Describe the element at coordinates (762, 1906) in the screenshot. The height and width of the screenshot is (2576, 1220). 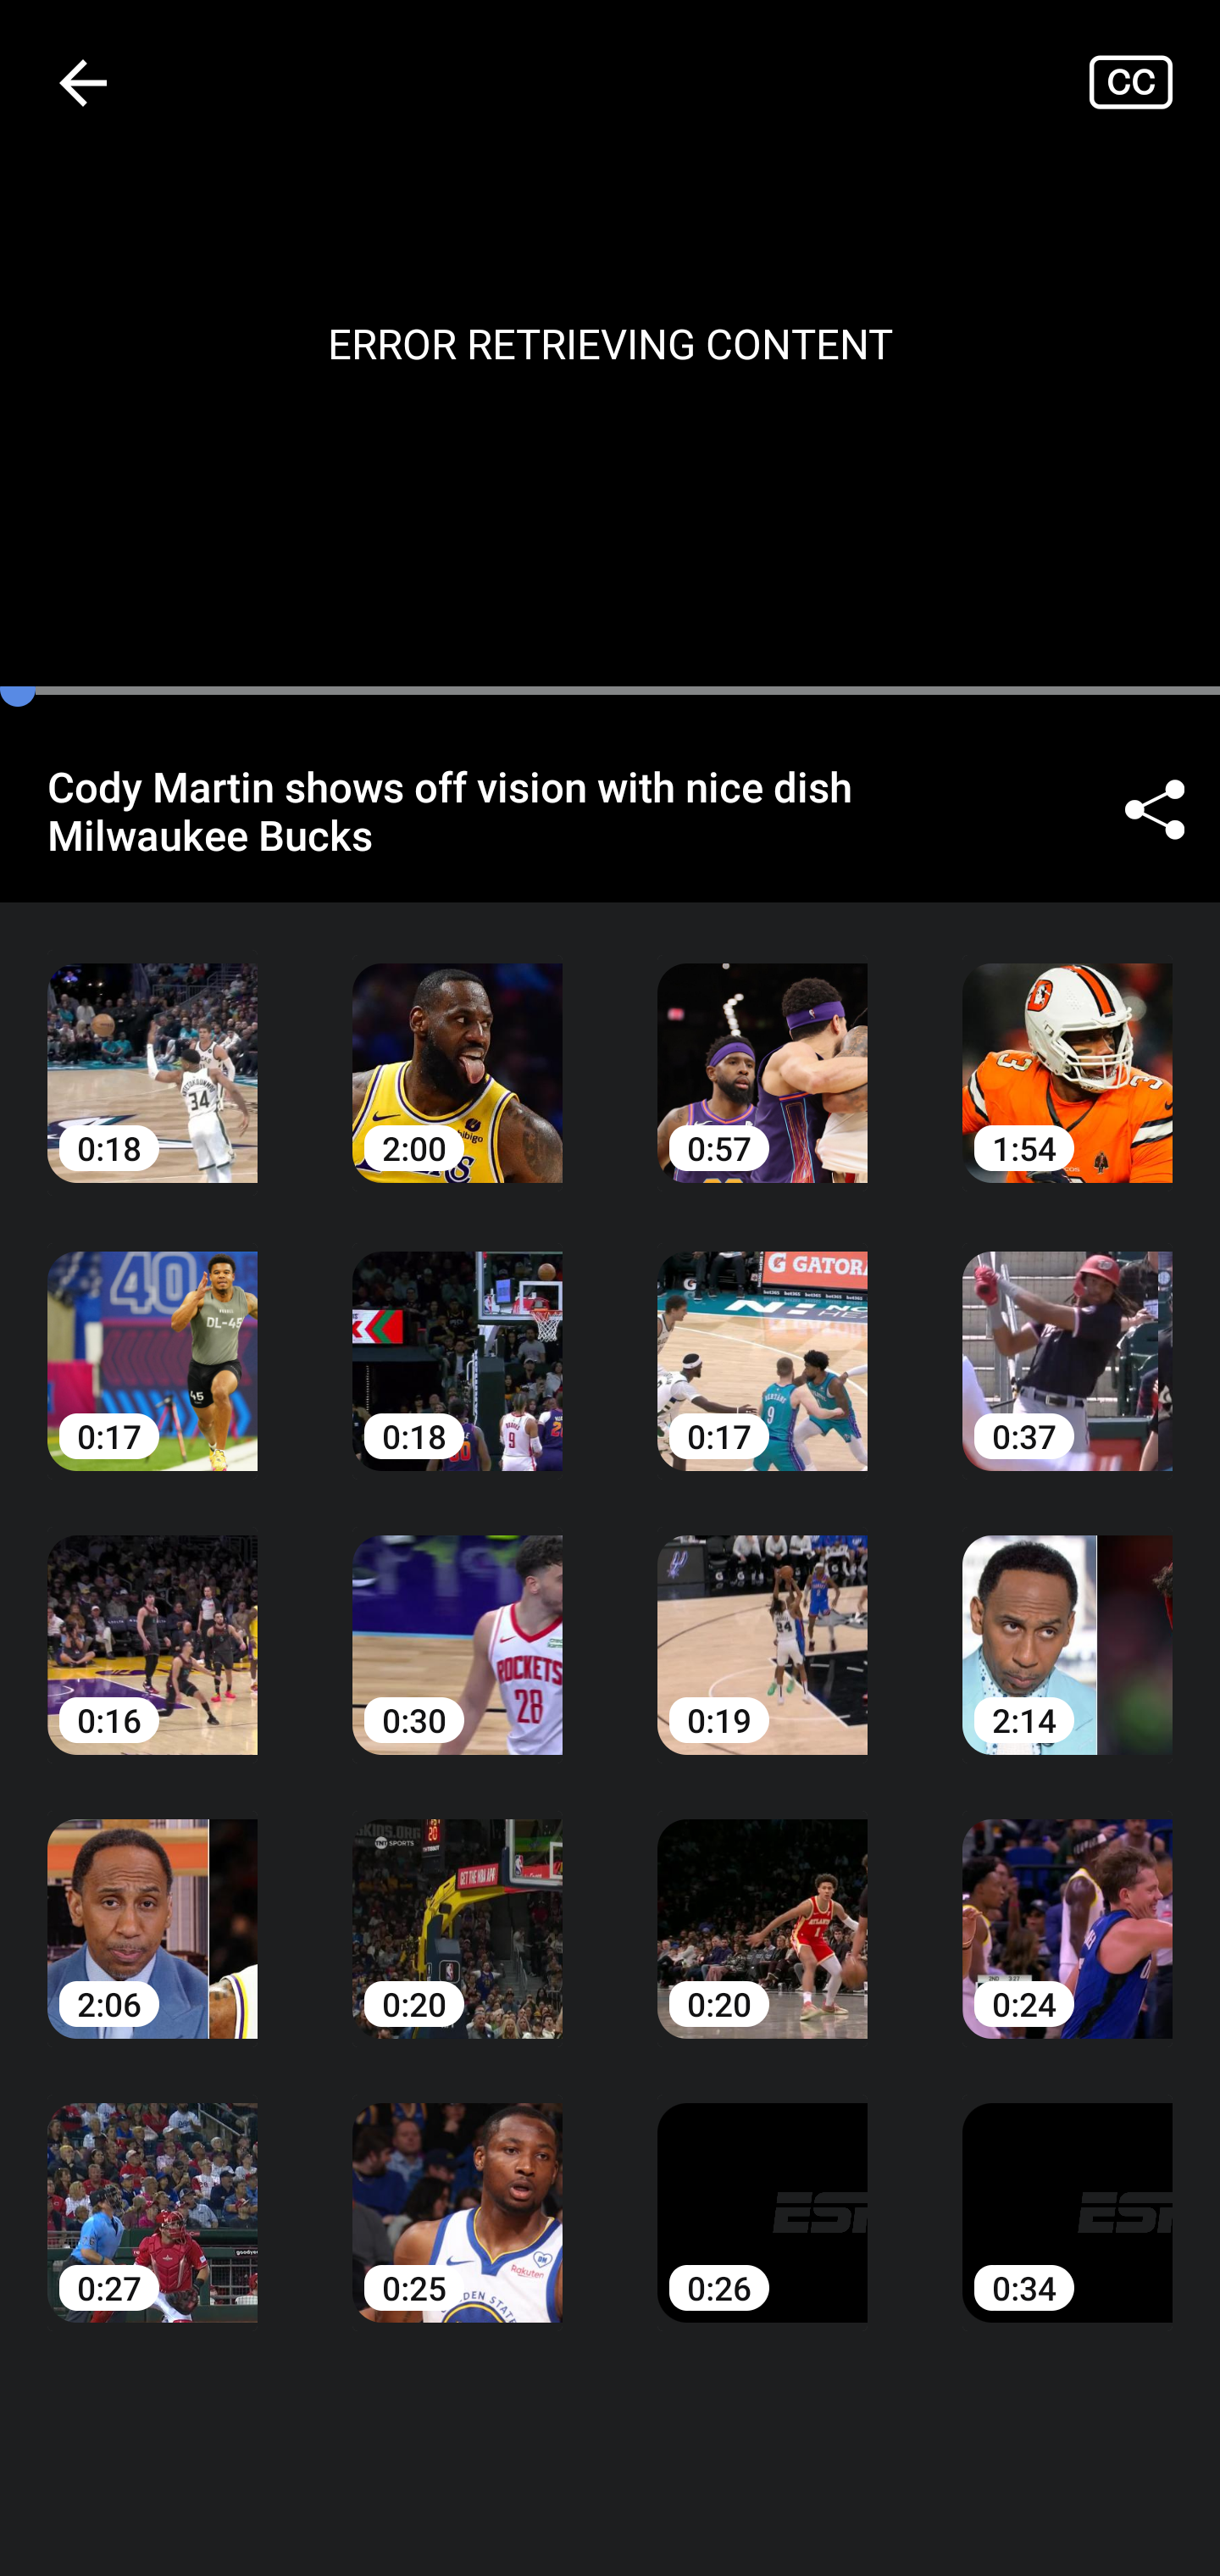
I see `0:20` at that location.